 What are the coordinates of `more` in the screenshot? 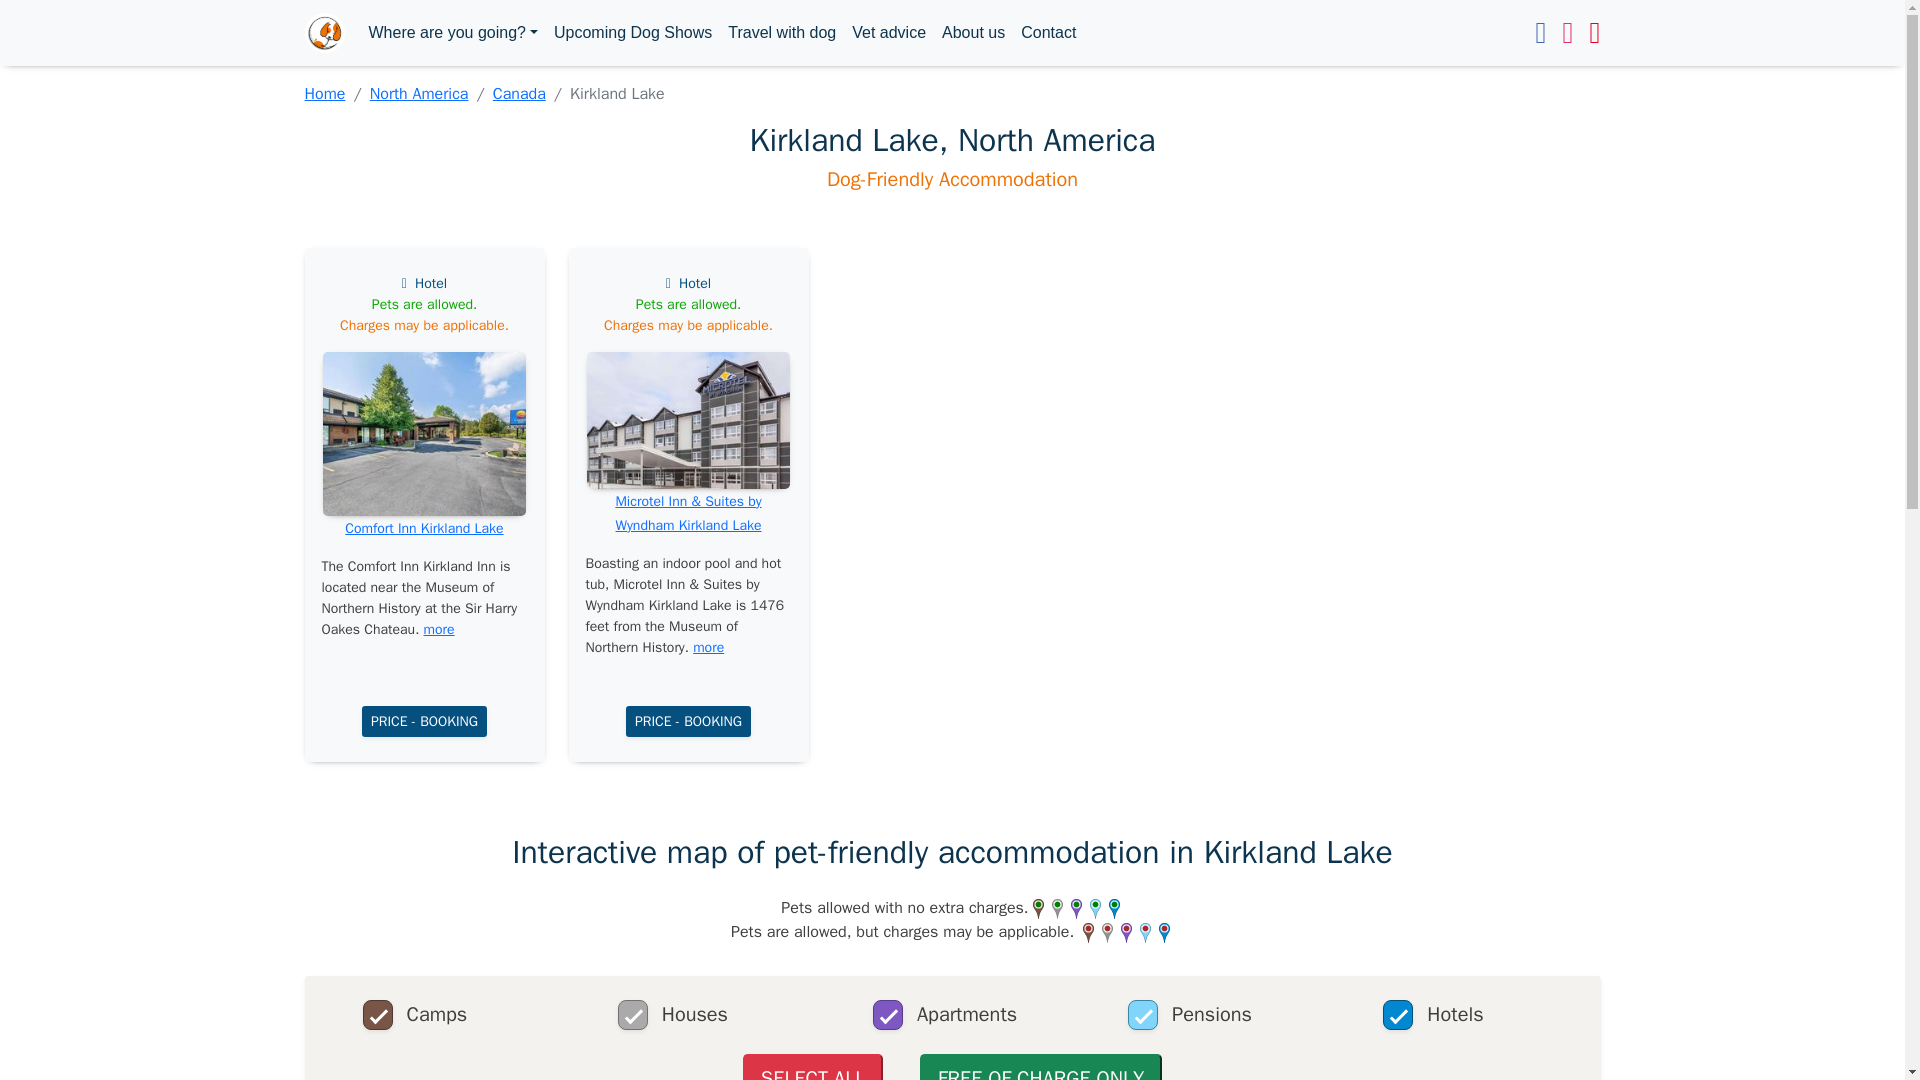 It's located at (708, 647).